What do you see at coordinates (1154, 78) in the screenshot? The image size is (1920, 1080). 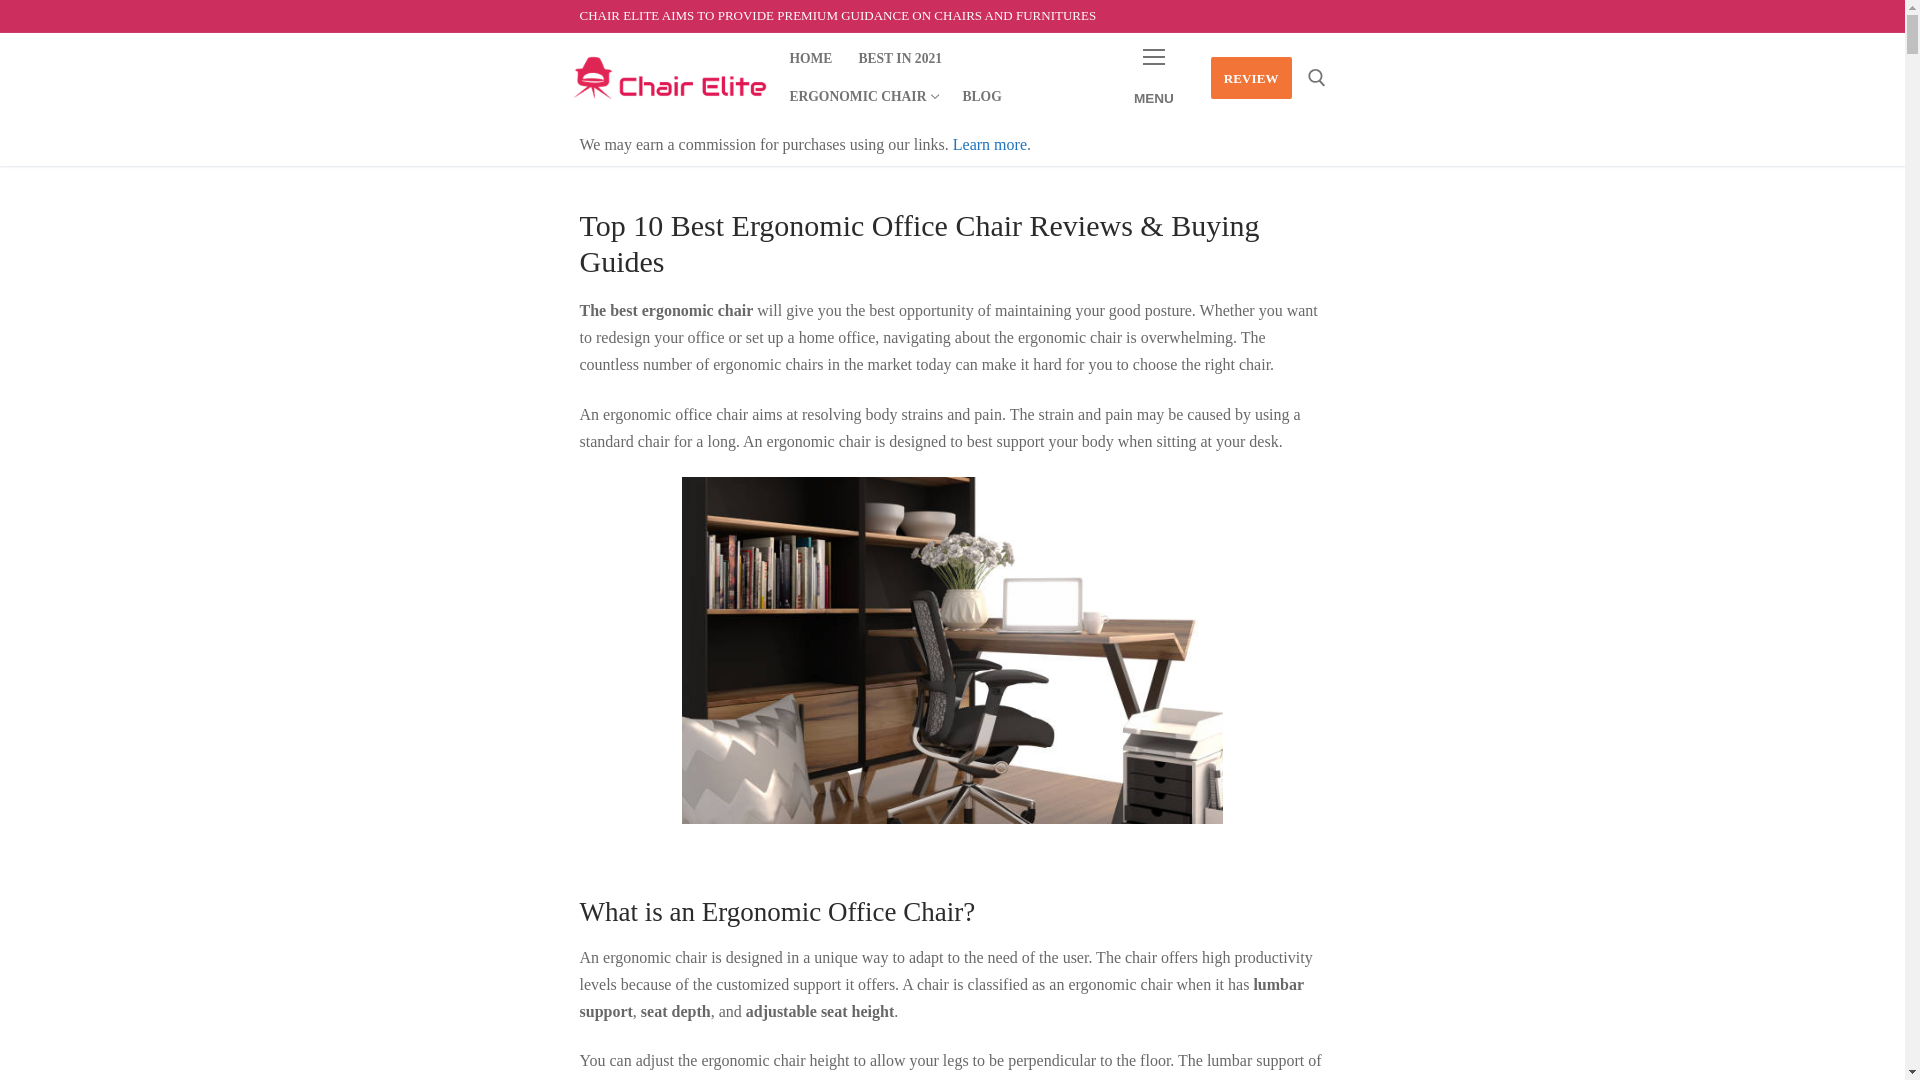 I see `MENU` at bounding box center [1154, 78].